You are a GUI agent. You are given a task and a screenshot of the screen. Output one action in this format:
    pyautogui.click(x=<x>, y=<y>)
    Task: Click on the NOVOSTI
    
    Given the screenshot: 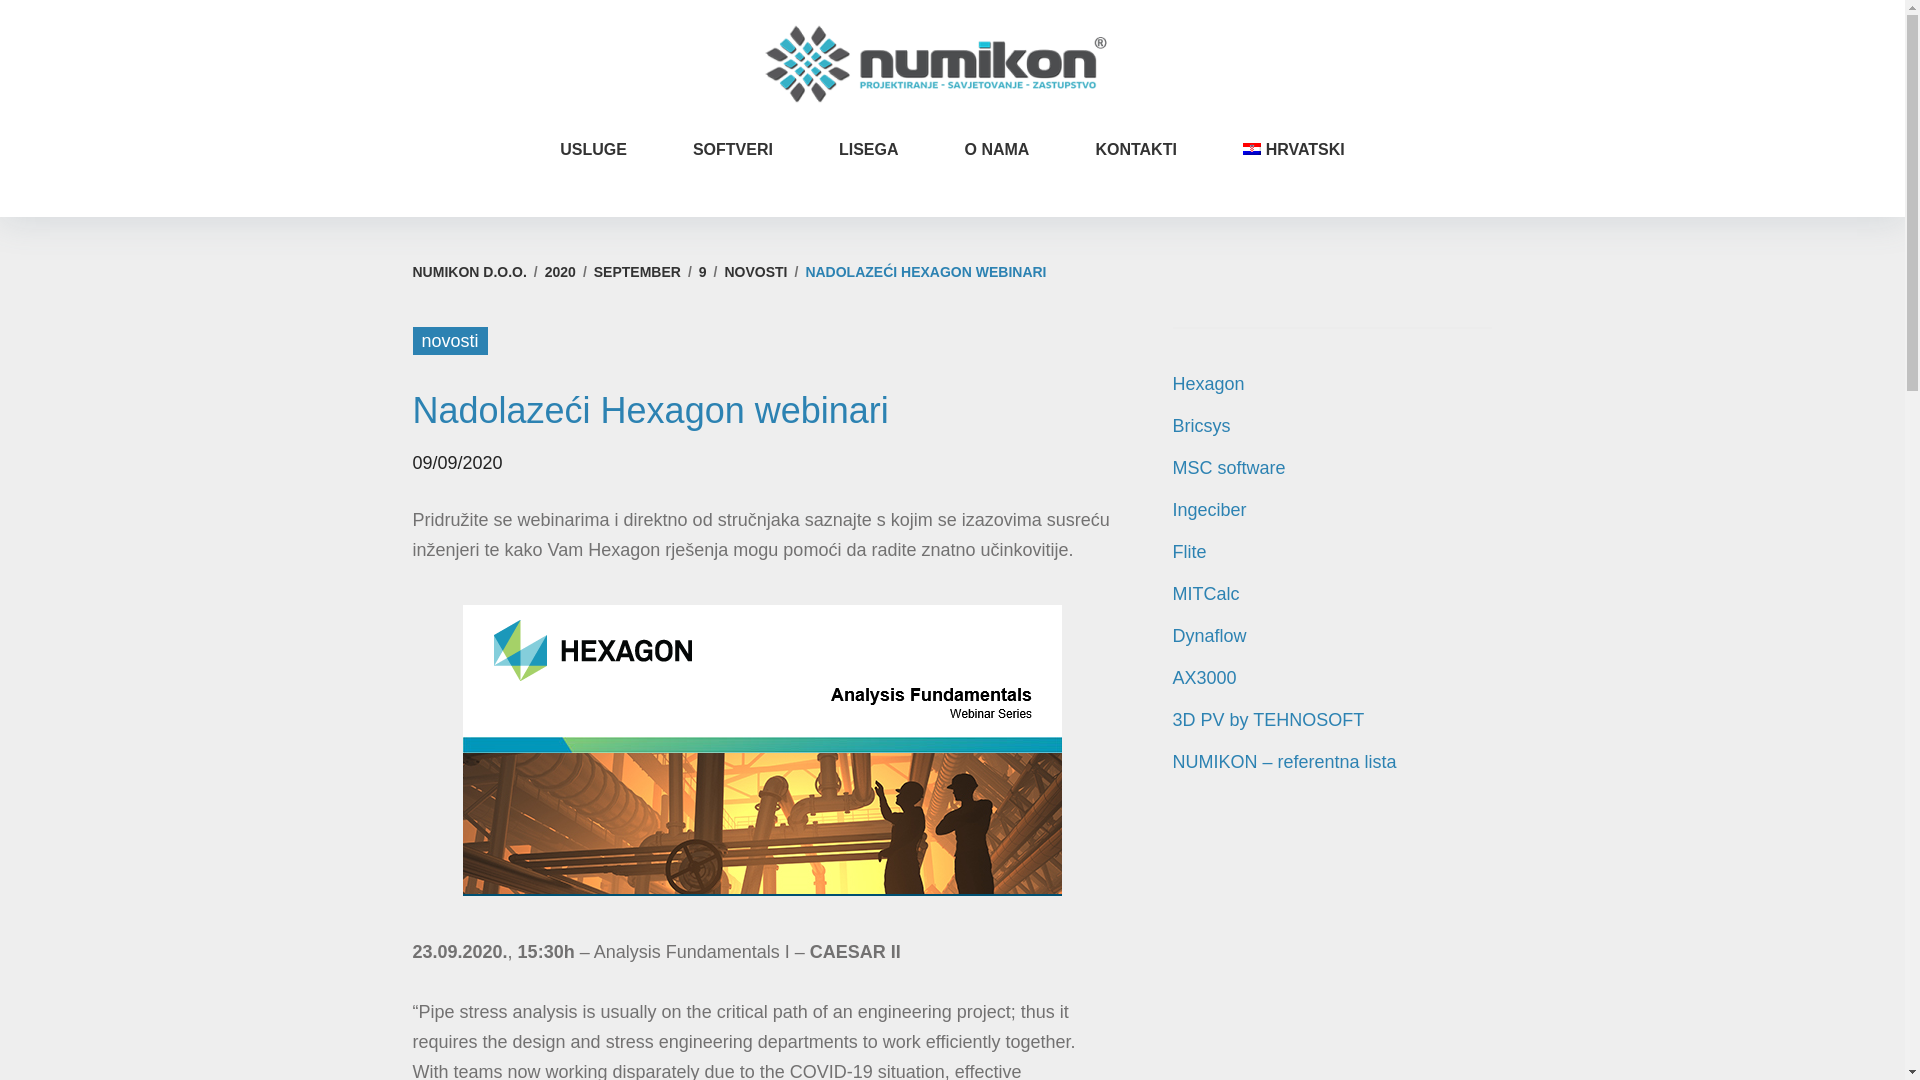 What is the action you would take?
    pyautogui.click(x=755, y=271)
    